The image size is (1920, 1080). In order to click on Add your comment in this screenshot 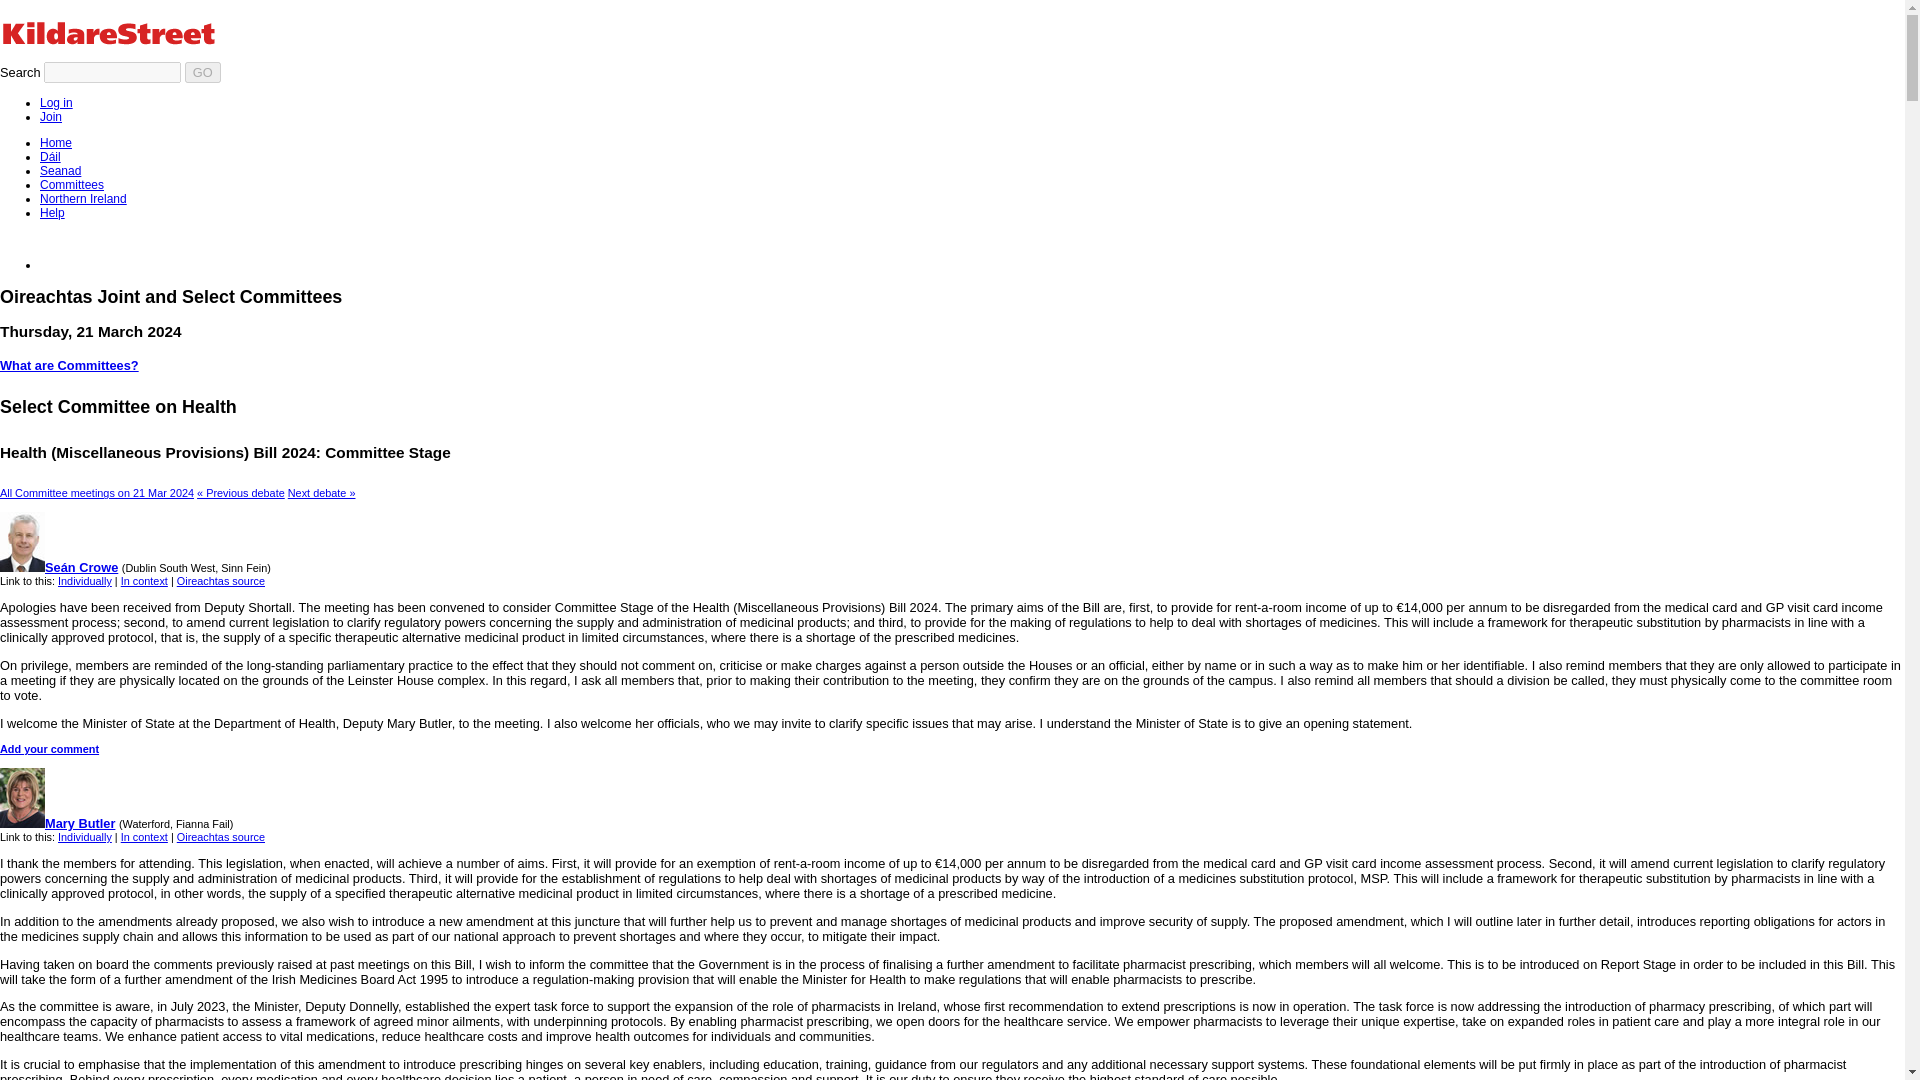, I will do `click(50, 748)`.